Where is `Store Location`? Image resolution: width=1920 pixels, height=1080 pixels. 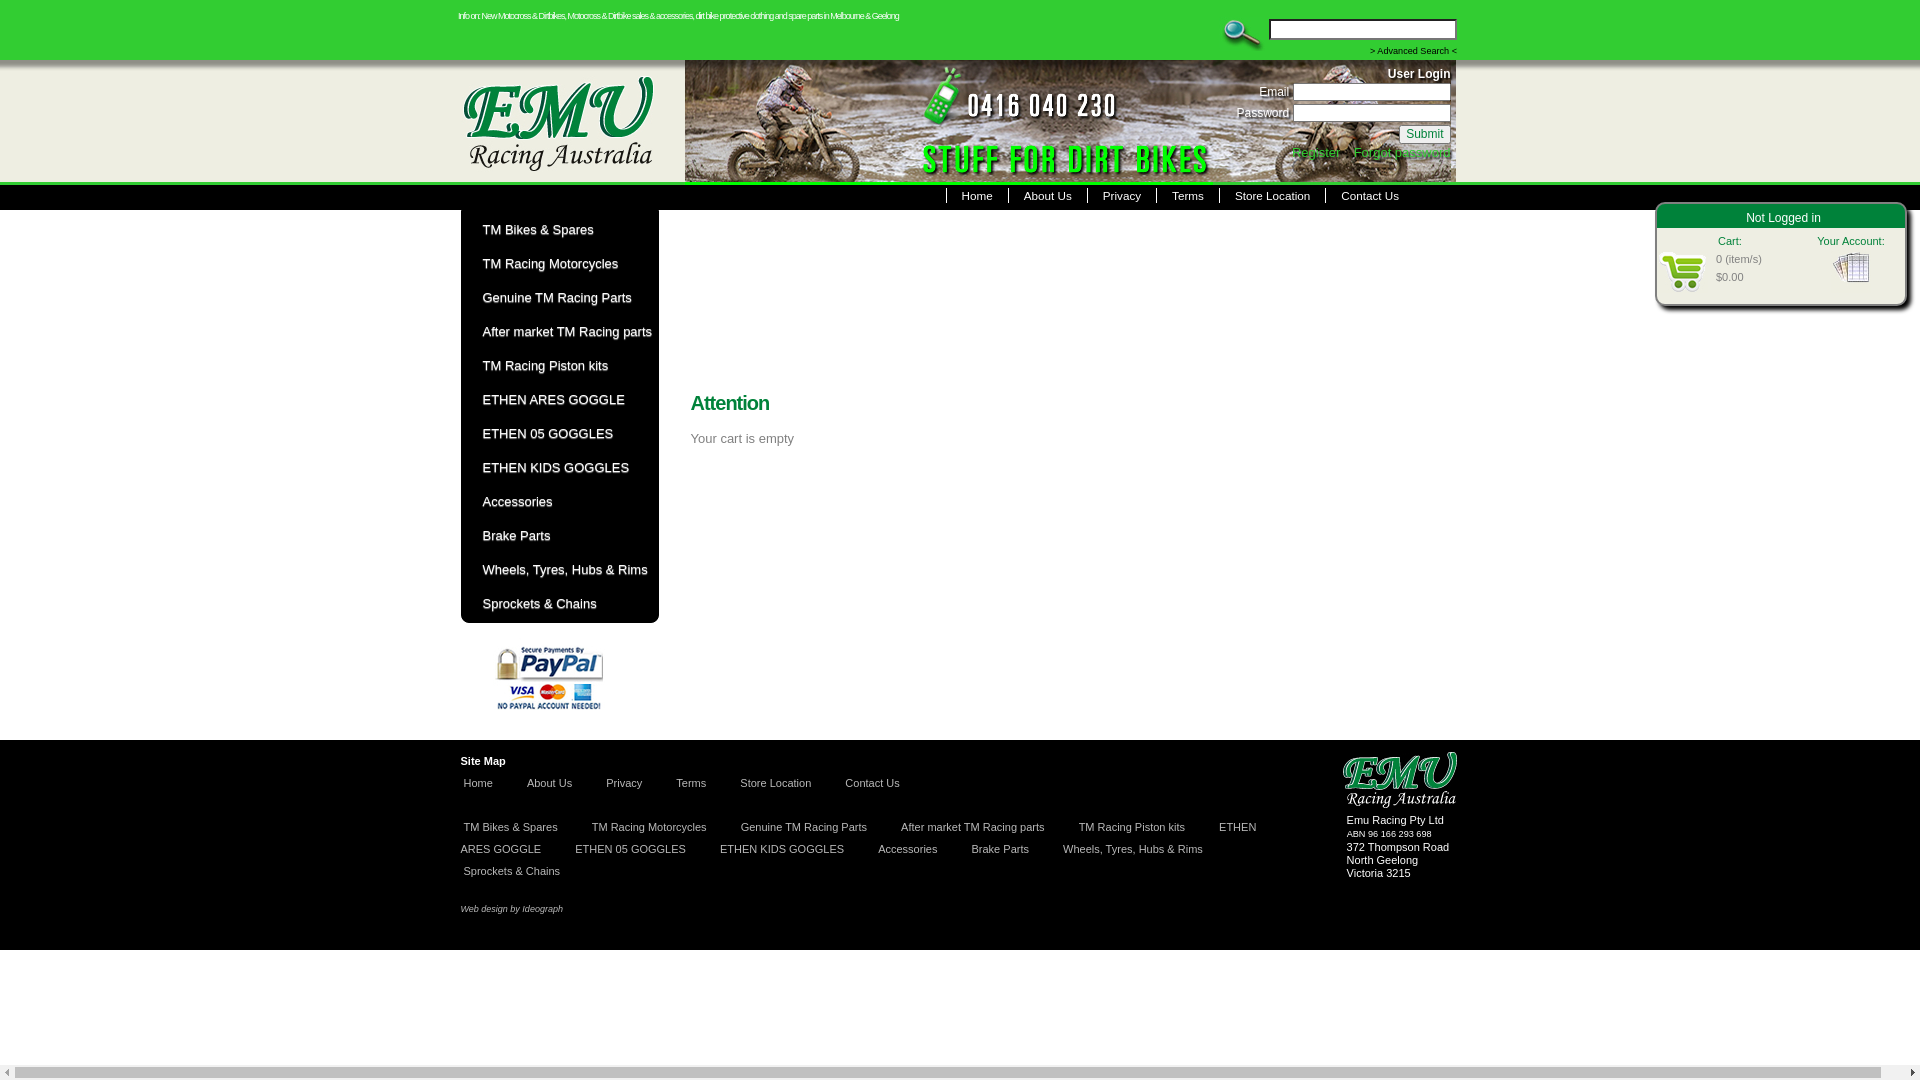
Store Location is located at coordinates (1272, 196).